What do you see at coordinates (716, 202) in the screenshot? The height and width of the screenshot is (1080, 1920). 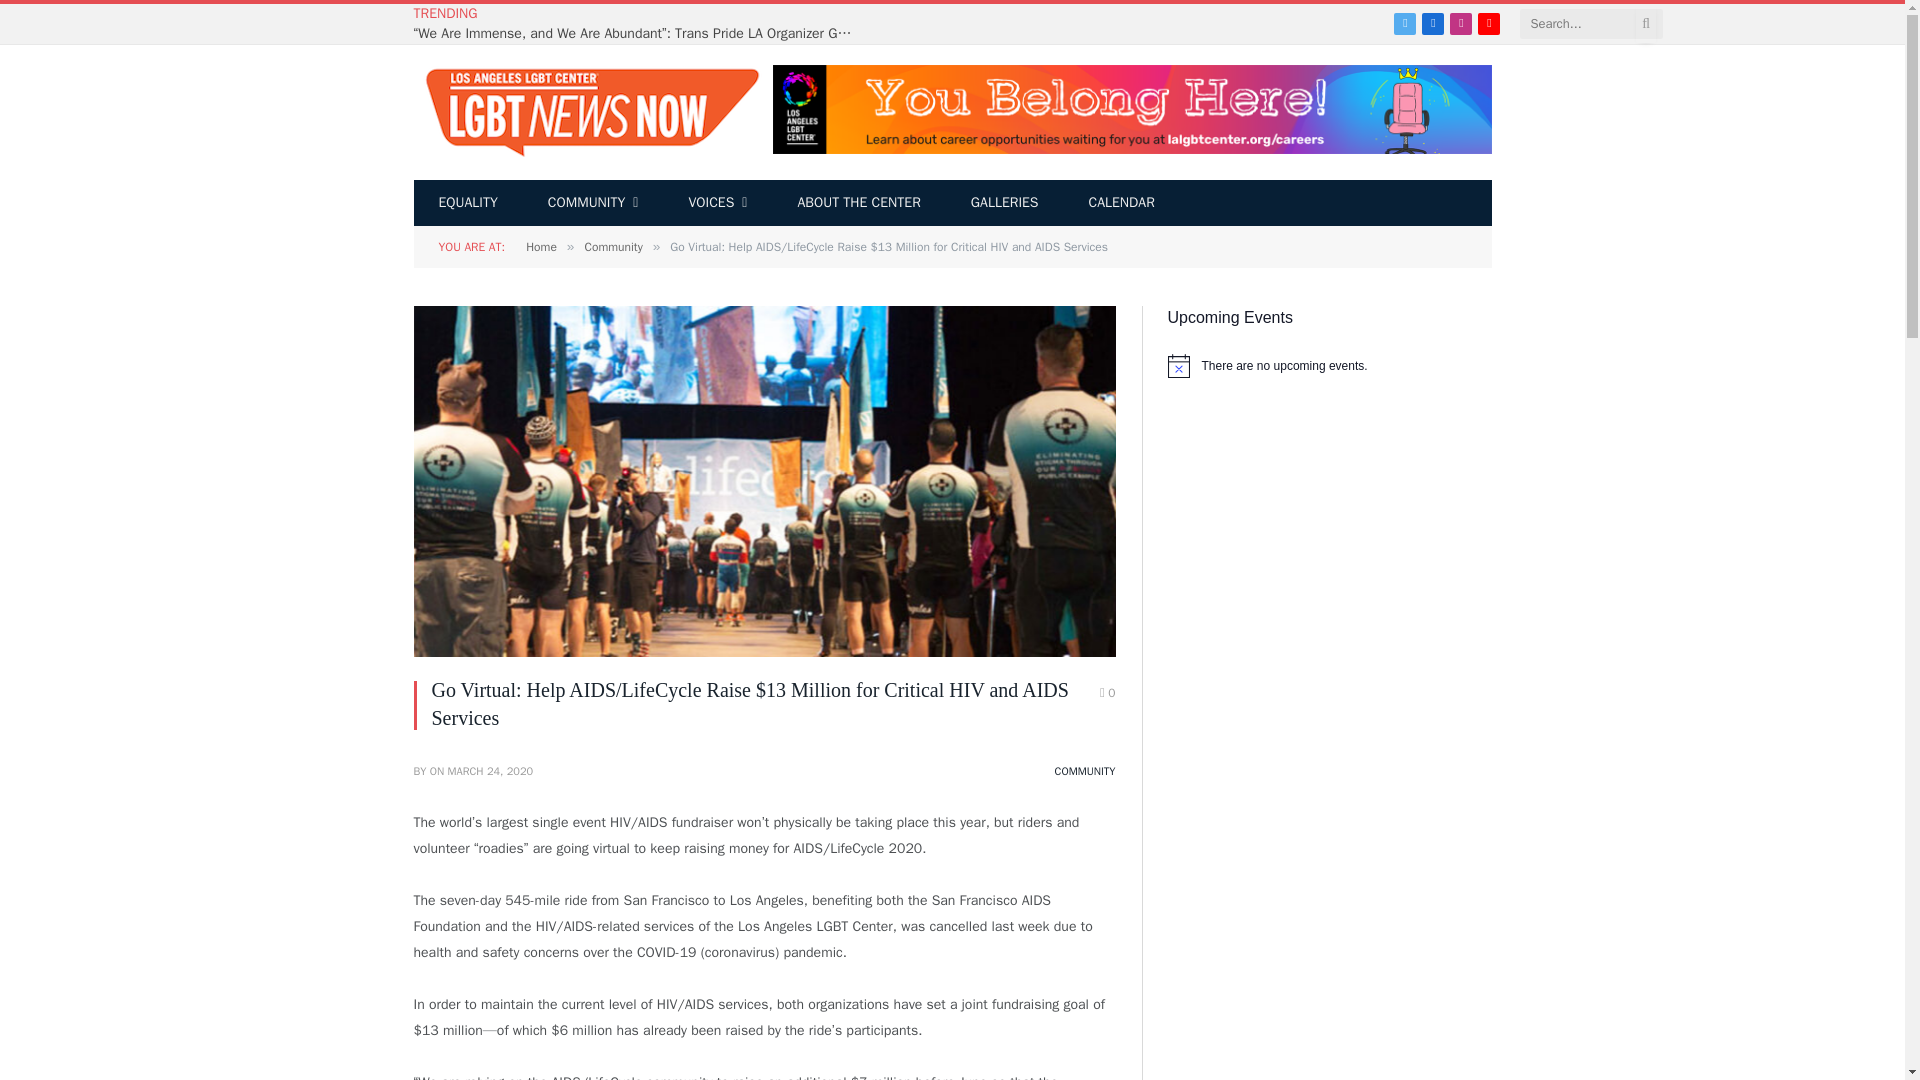 I see `VOICES` at bounding box center [716, 202].